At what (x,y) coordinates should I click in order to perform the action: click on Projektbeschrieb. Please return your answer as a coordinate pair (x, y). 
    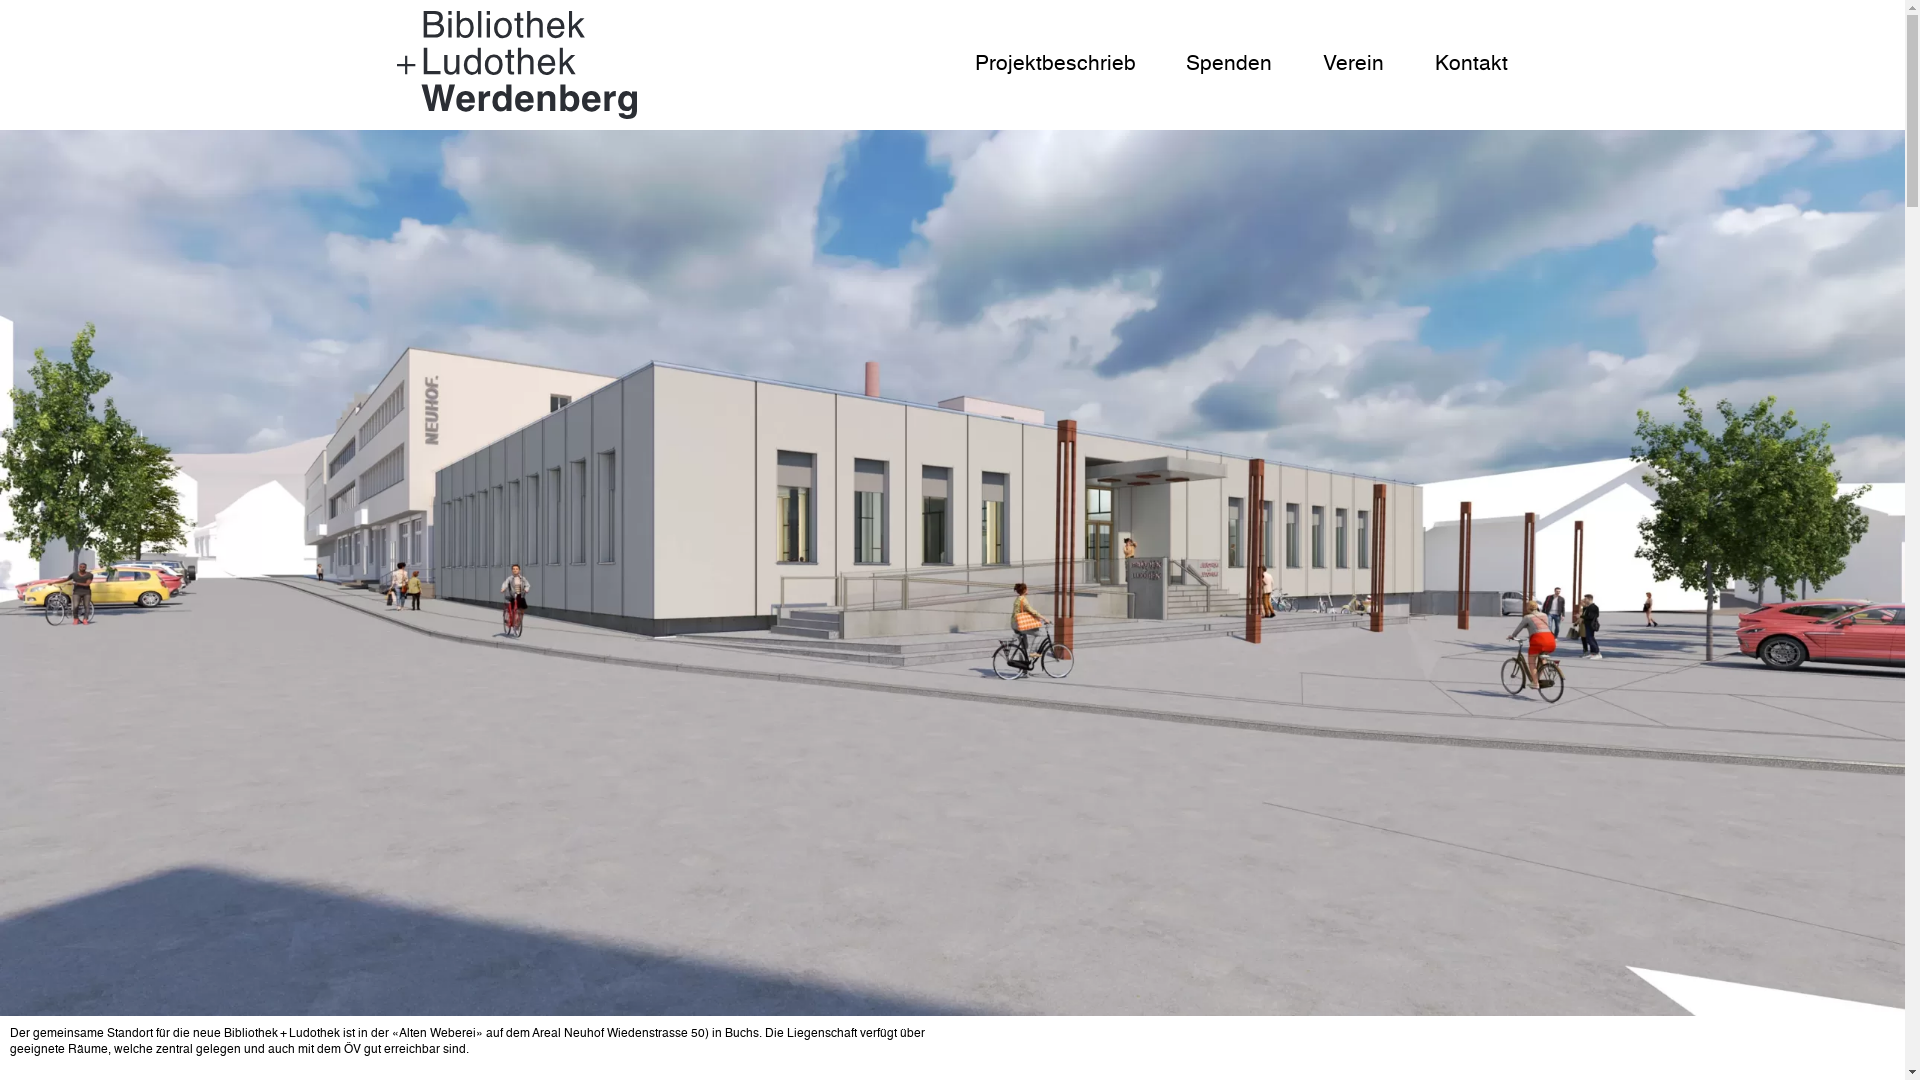
    Looking at the image, I should click on (1056, 65).